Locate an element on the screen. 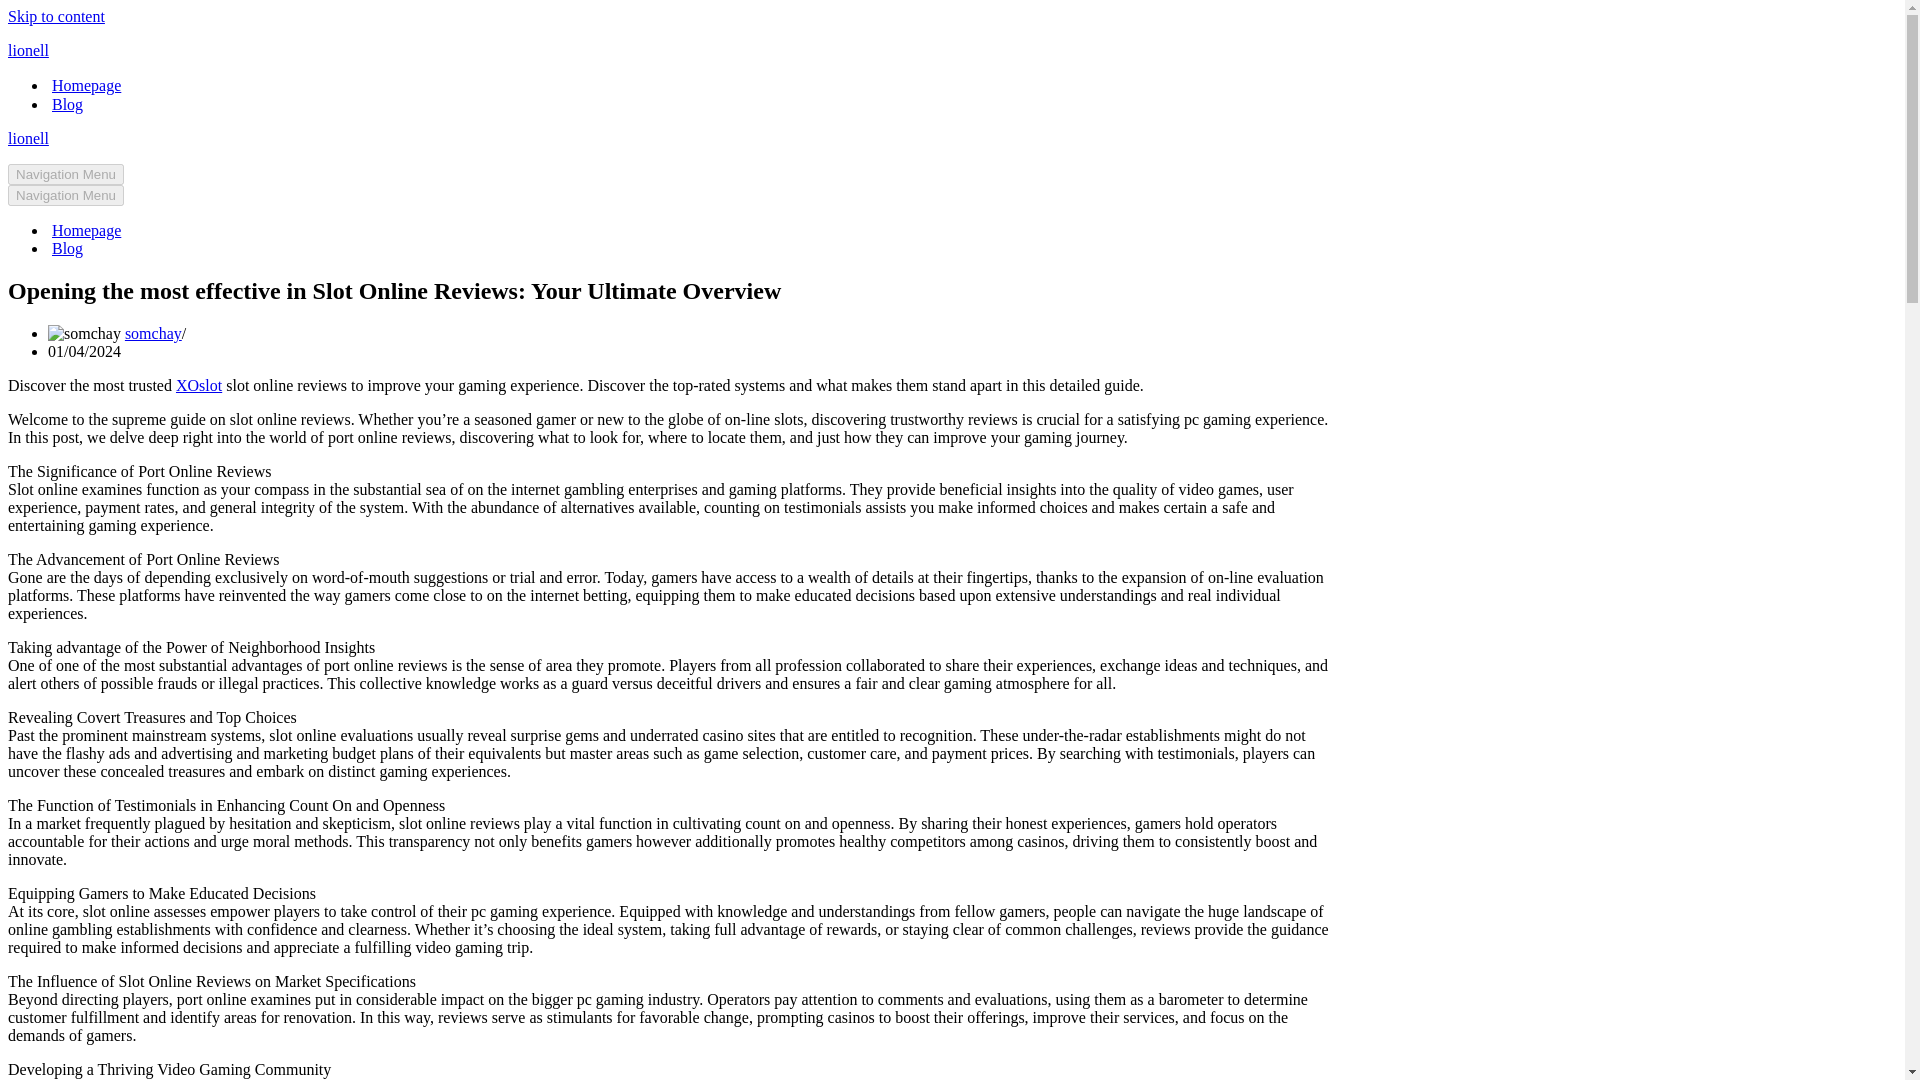 Image resolution: width=1920 pixels, height=1080 pixels. Blog is located at coordinates (66, 248).